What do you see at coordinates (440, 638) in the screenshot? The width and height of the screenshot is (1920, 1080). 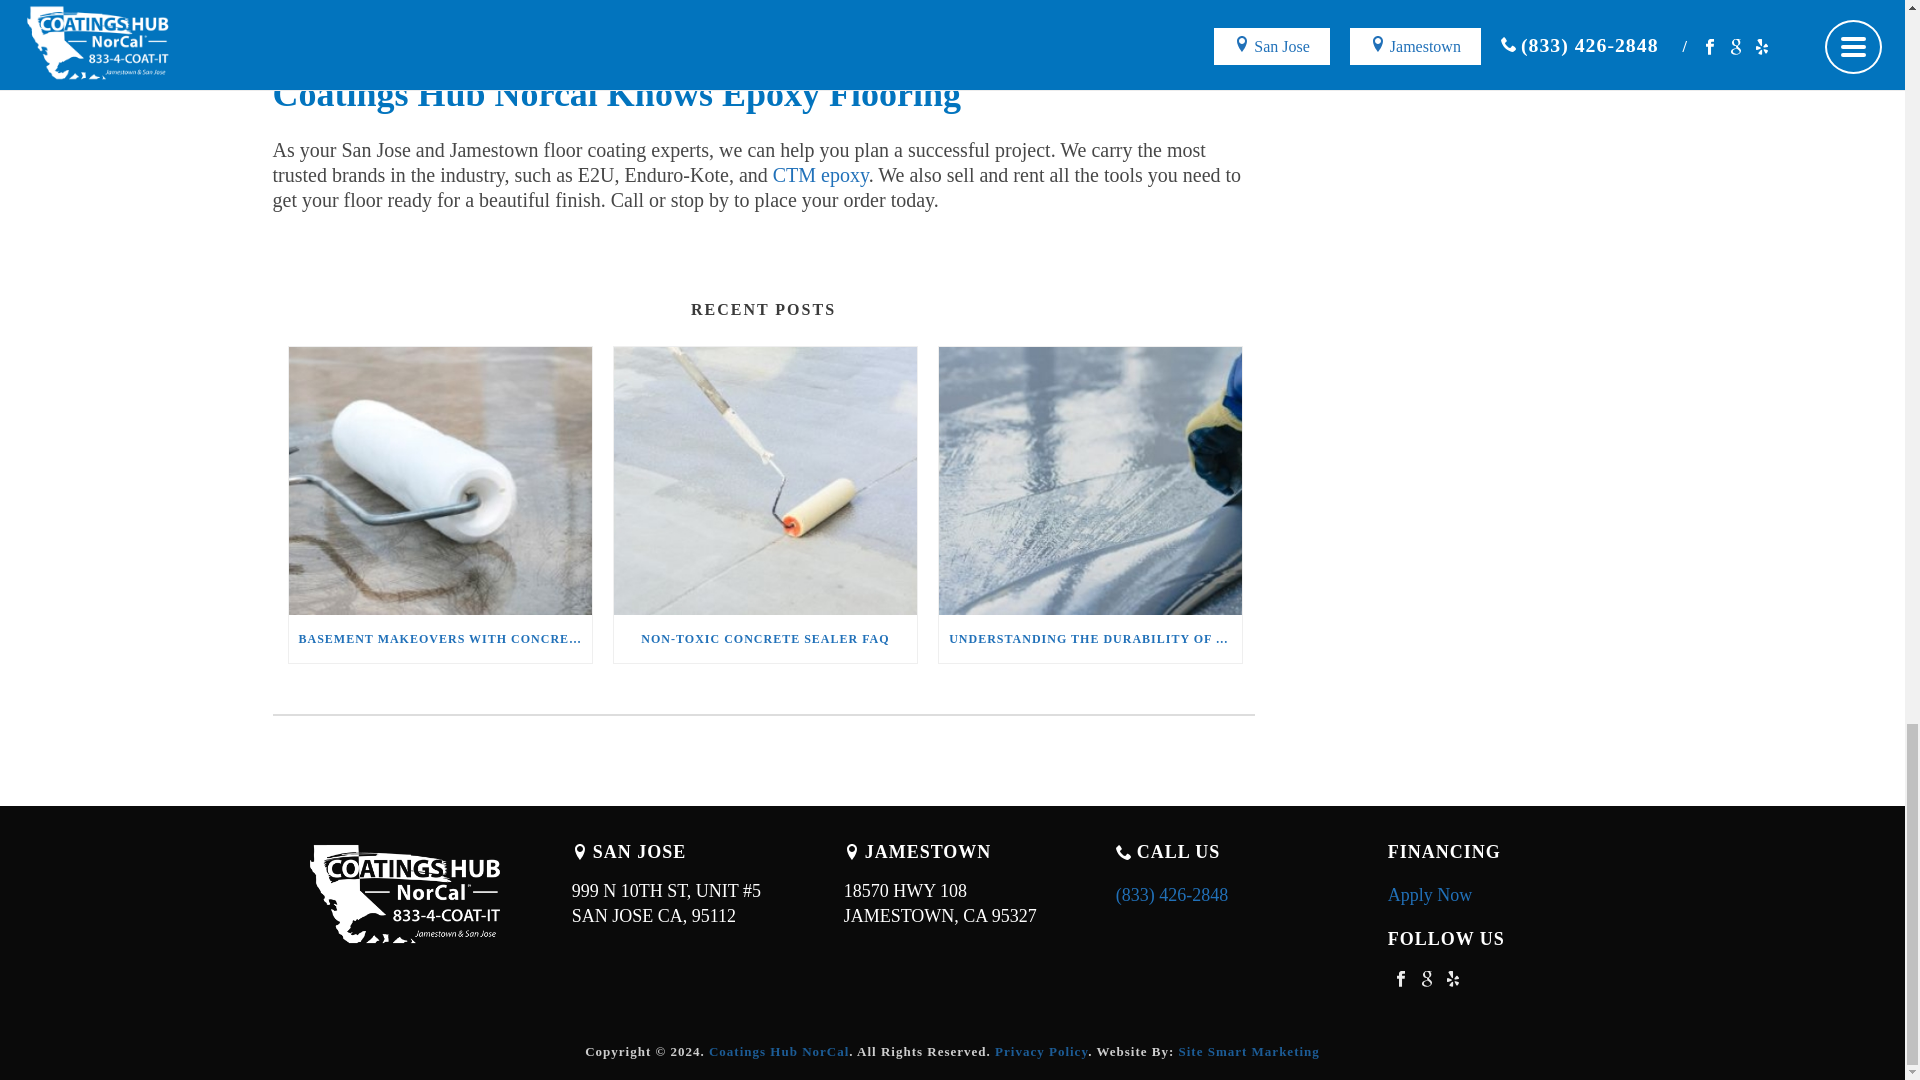 I see `Privacy Policy` at bounding box center [440, 638].